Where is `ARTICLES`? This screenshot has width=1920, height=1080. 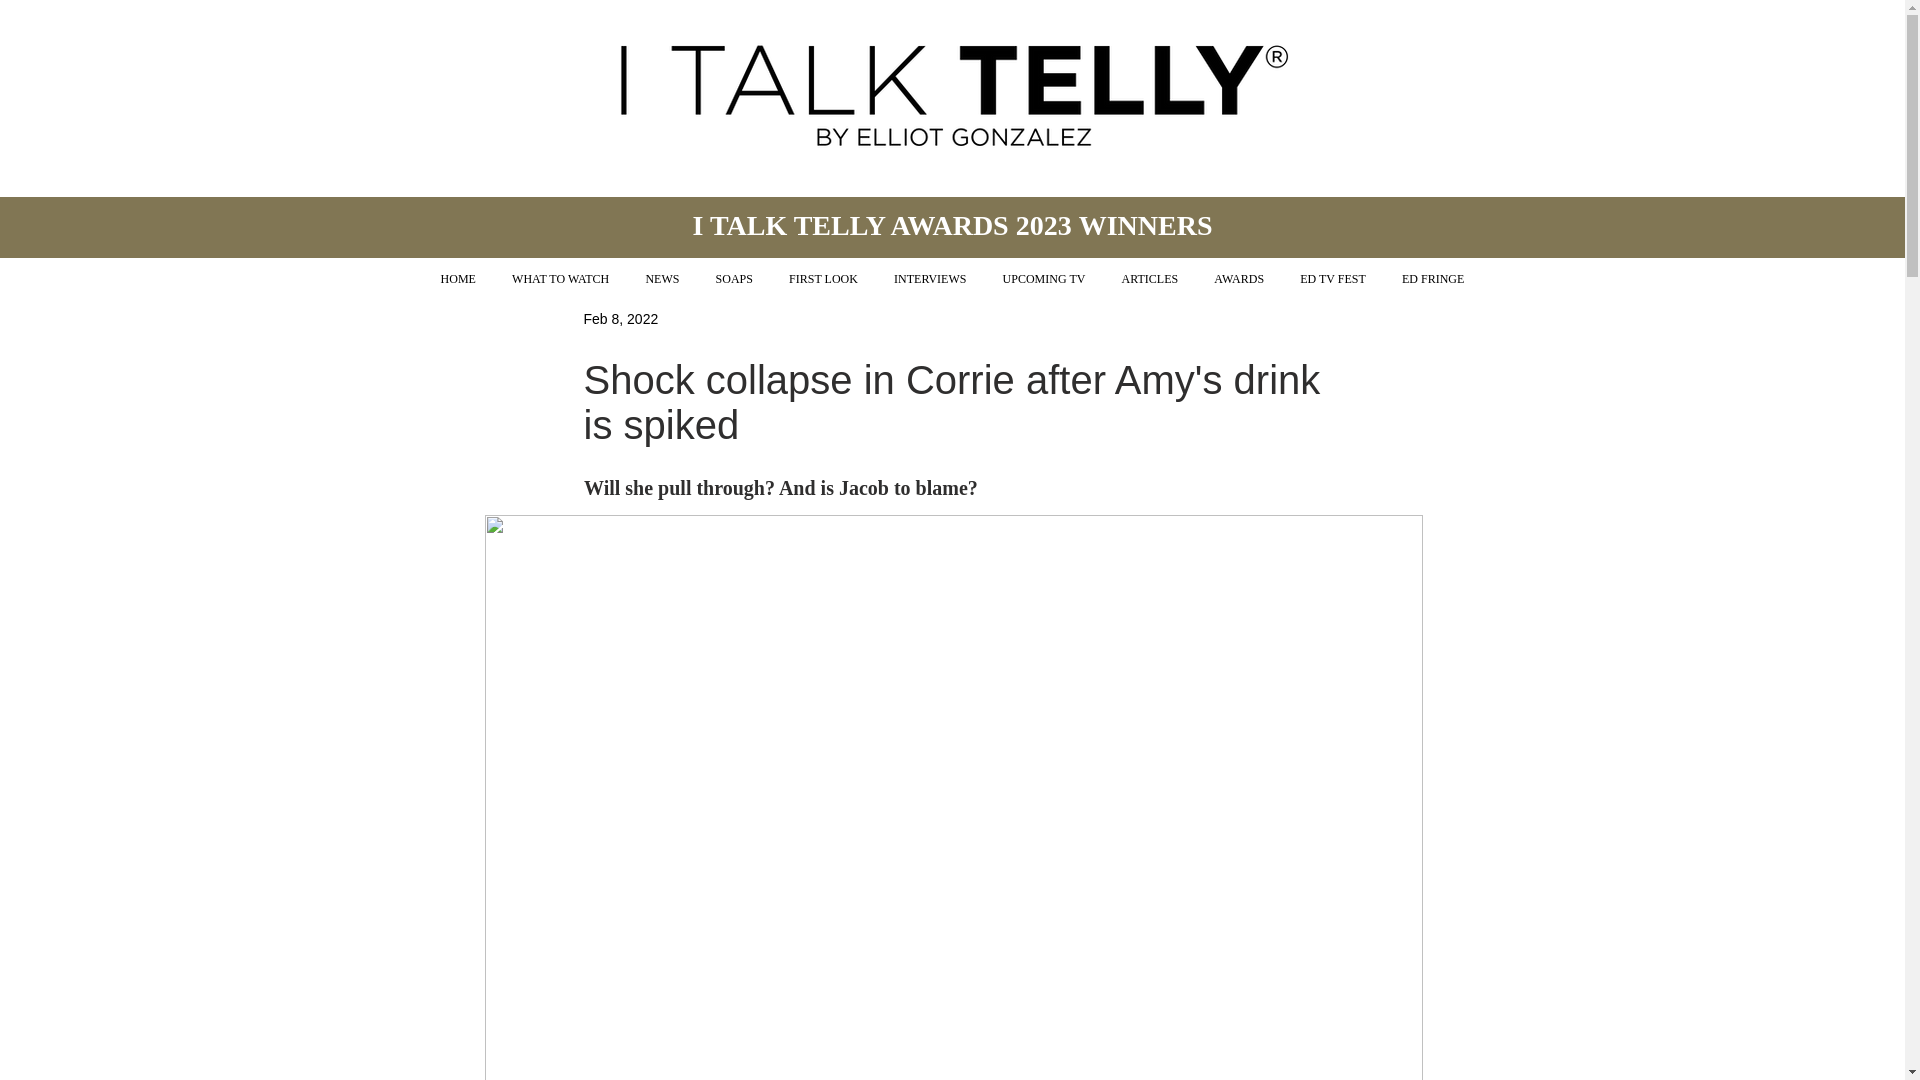 ARTICLES is located at coordinates (1150, 280).